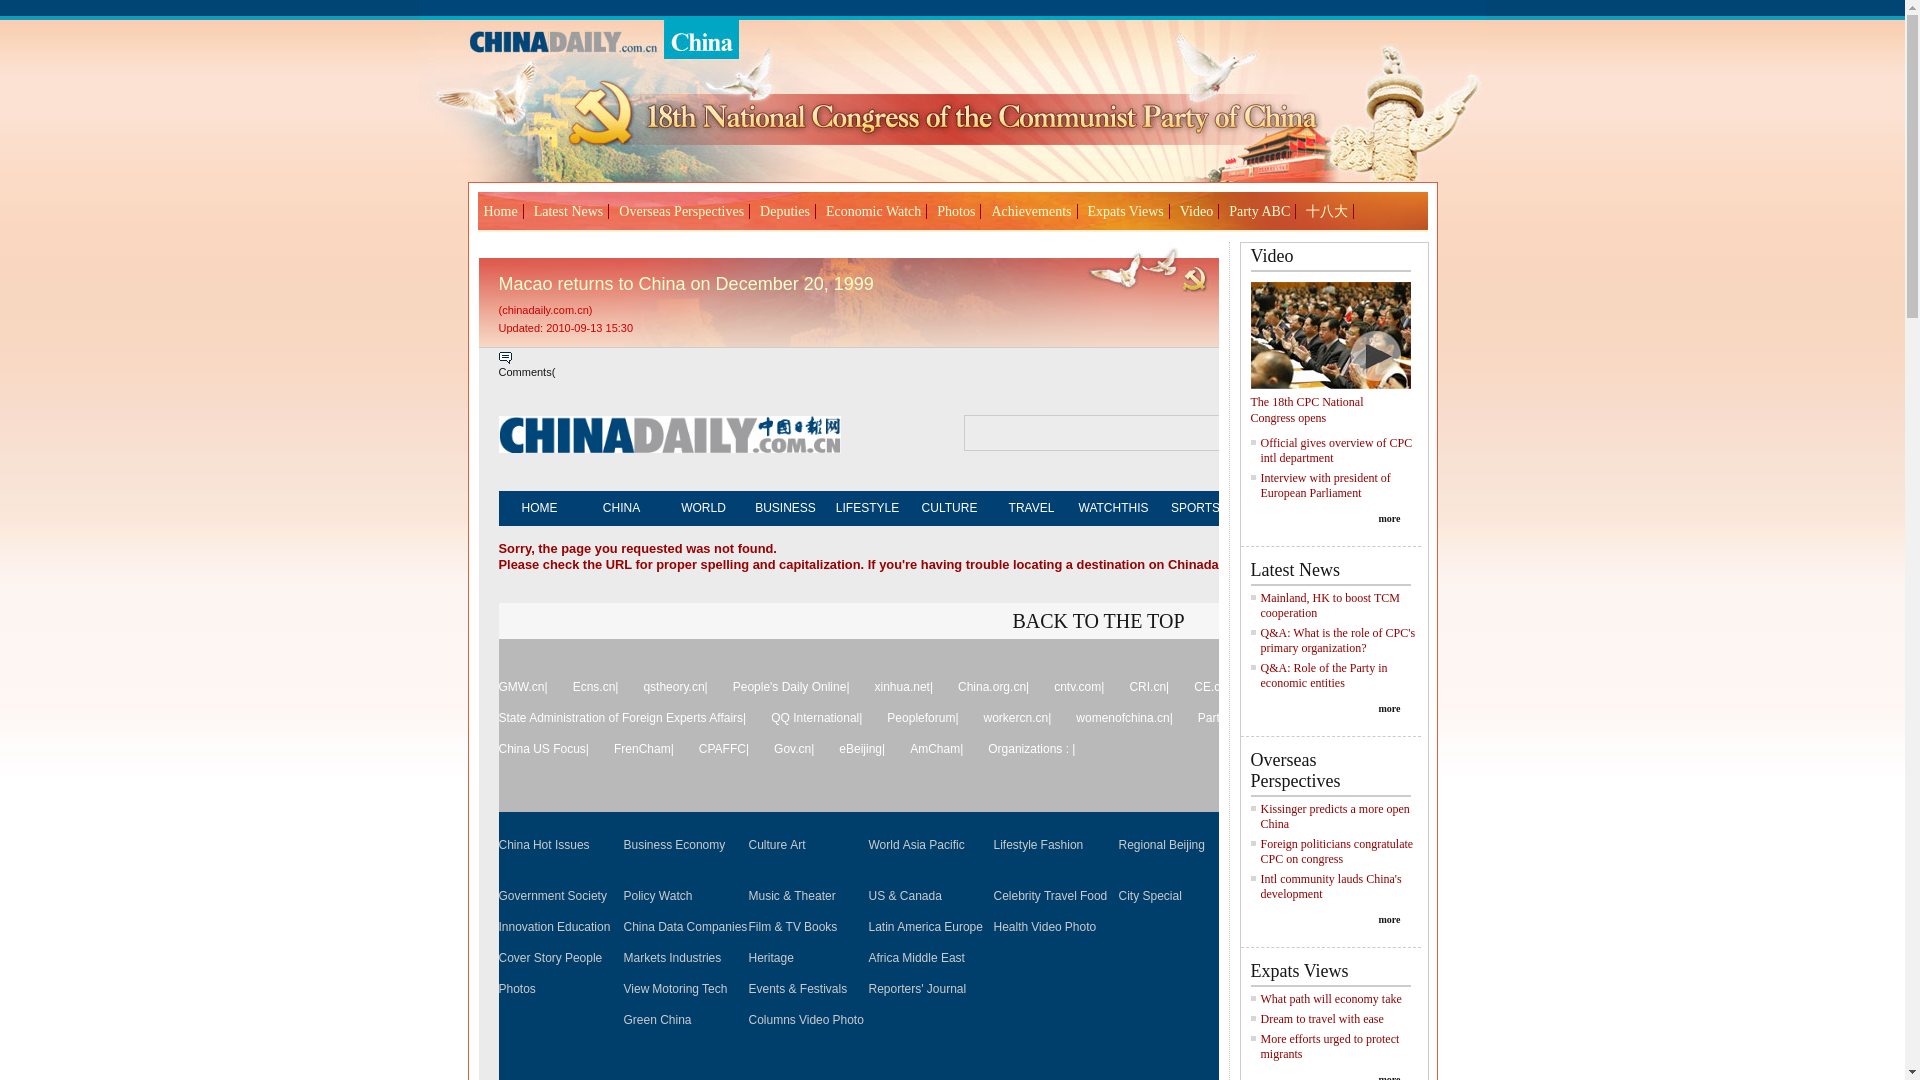 This screenshot has width=1920, height=1080. Describe the element at coordinates (956, 212) in the screenshot. I see `Photos` at that location.